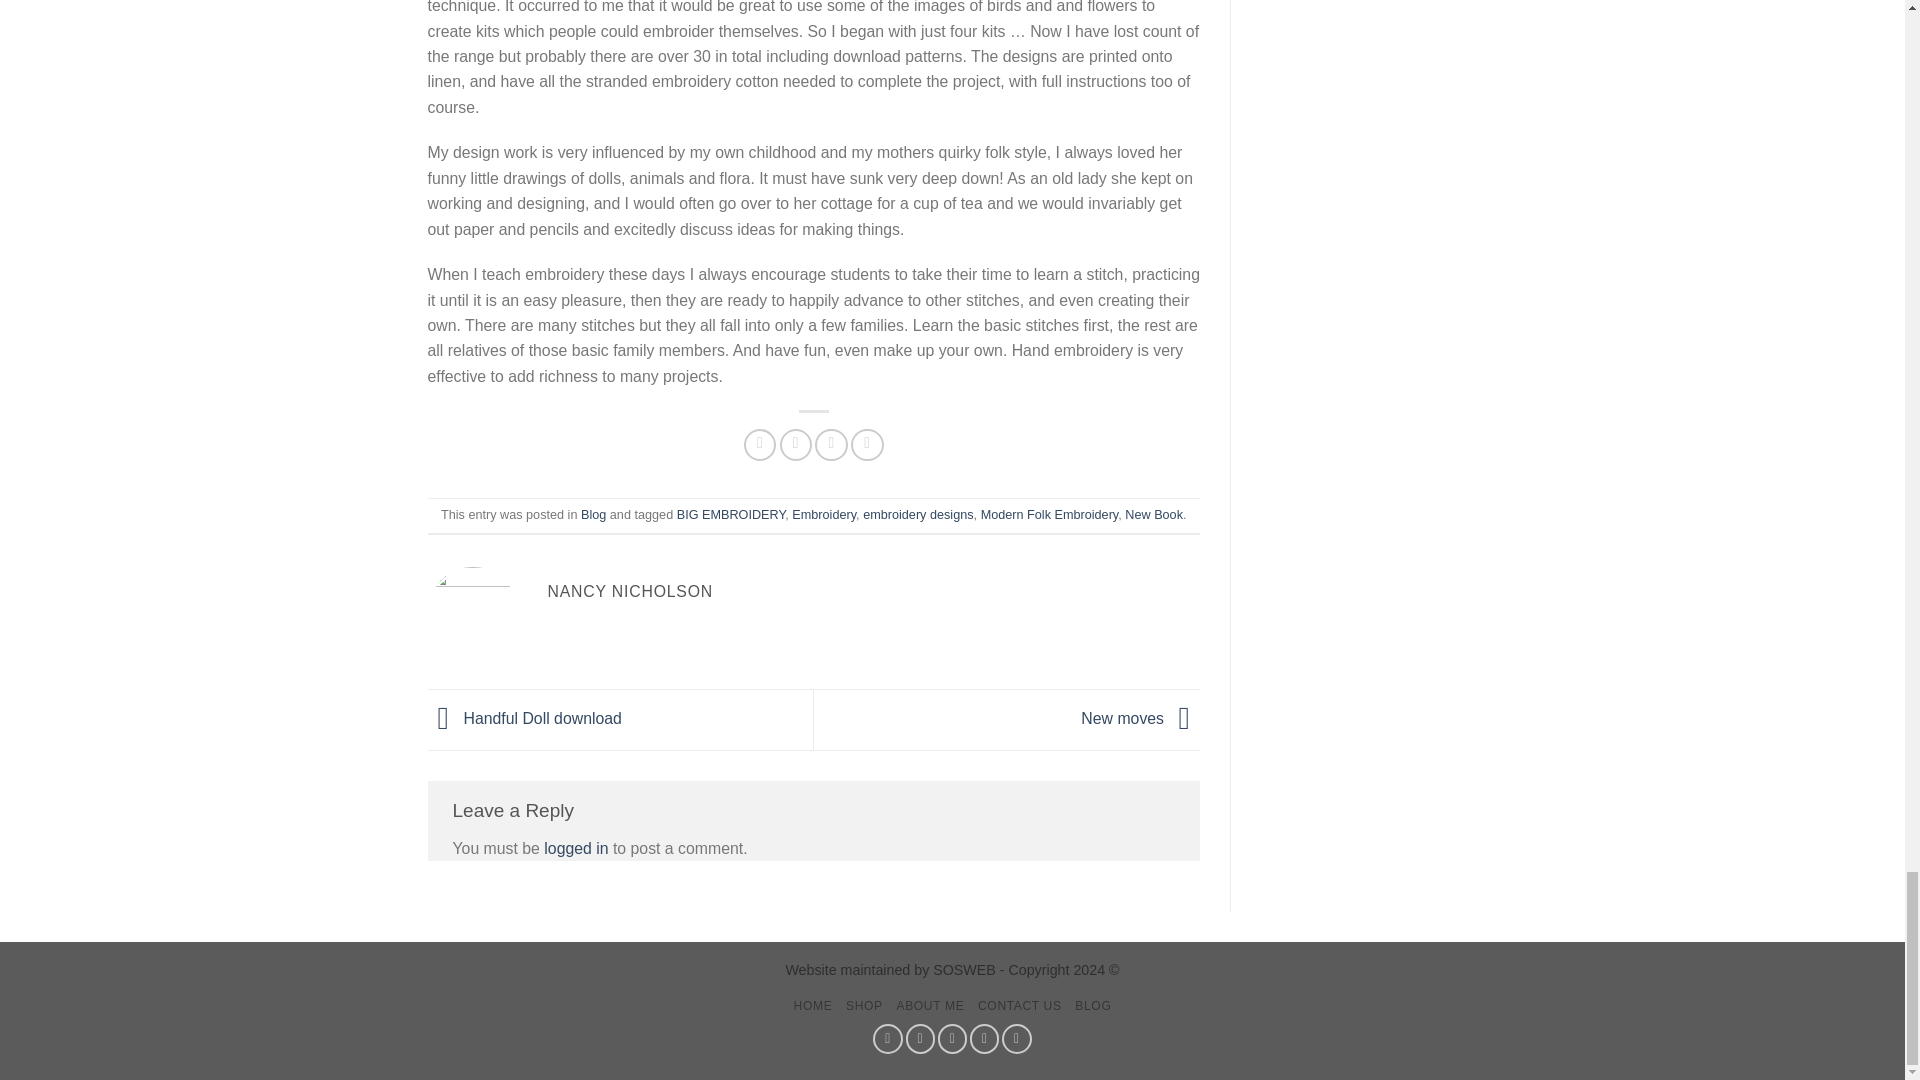  I want to click on Follow on Instagram, so click(920, 1038).